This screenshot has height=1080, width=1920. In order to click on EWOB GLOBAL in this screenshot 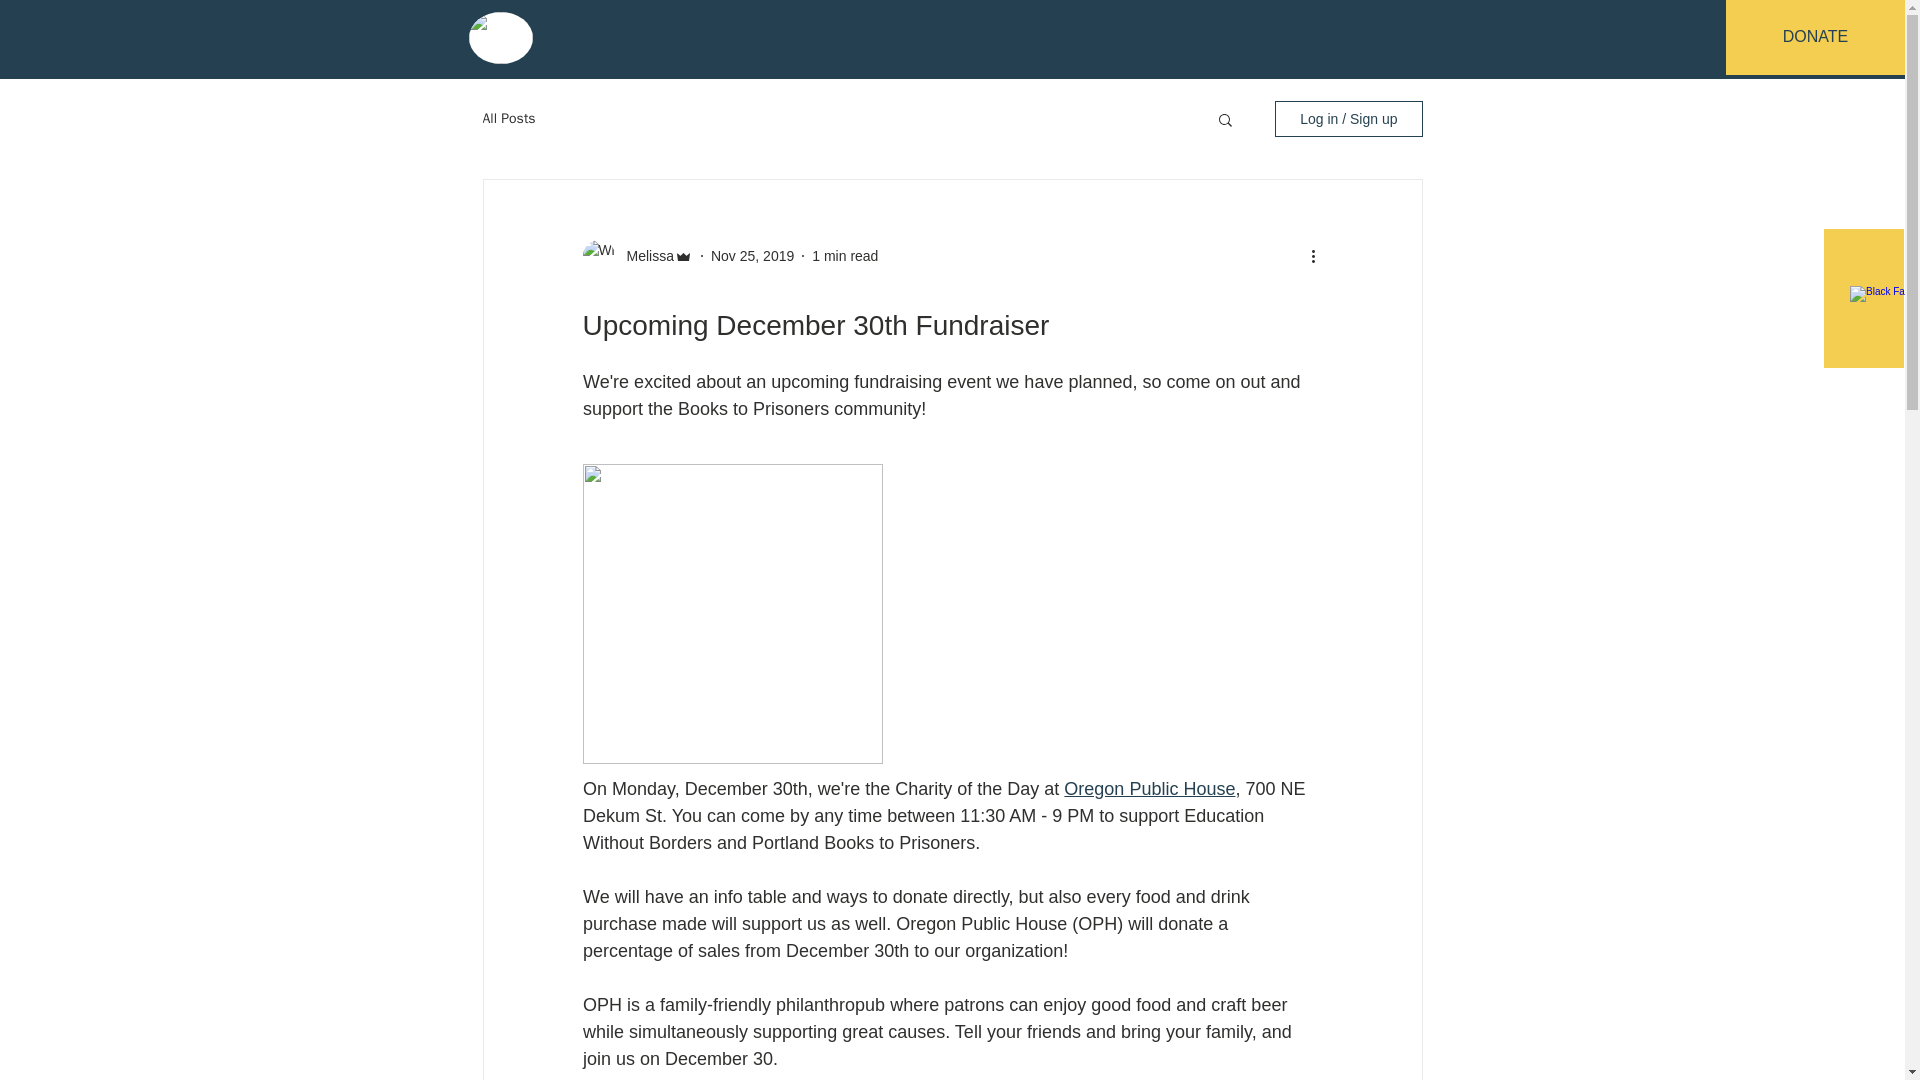, I will do `click(650, 42)`.